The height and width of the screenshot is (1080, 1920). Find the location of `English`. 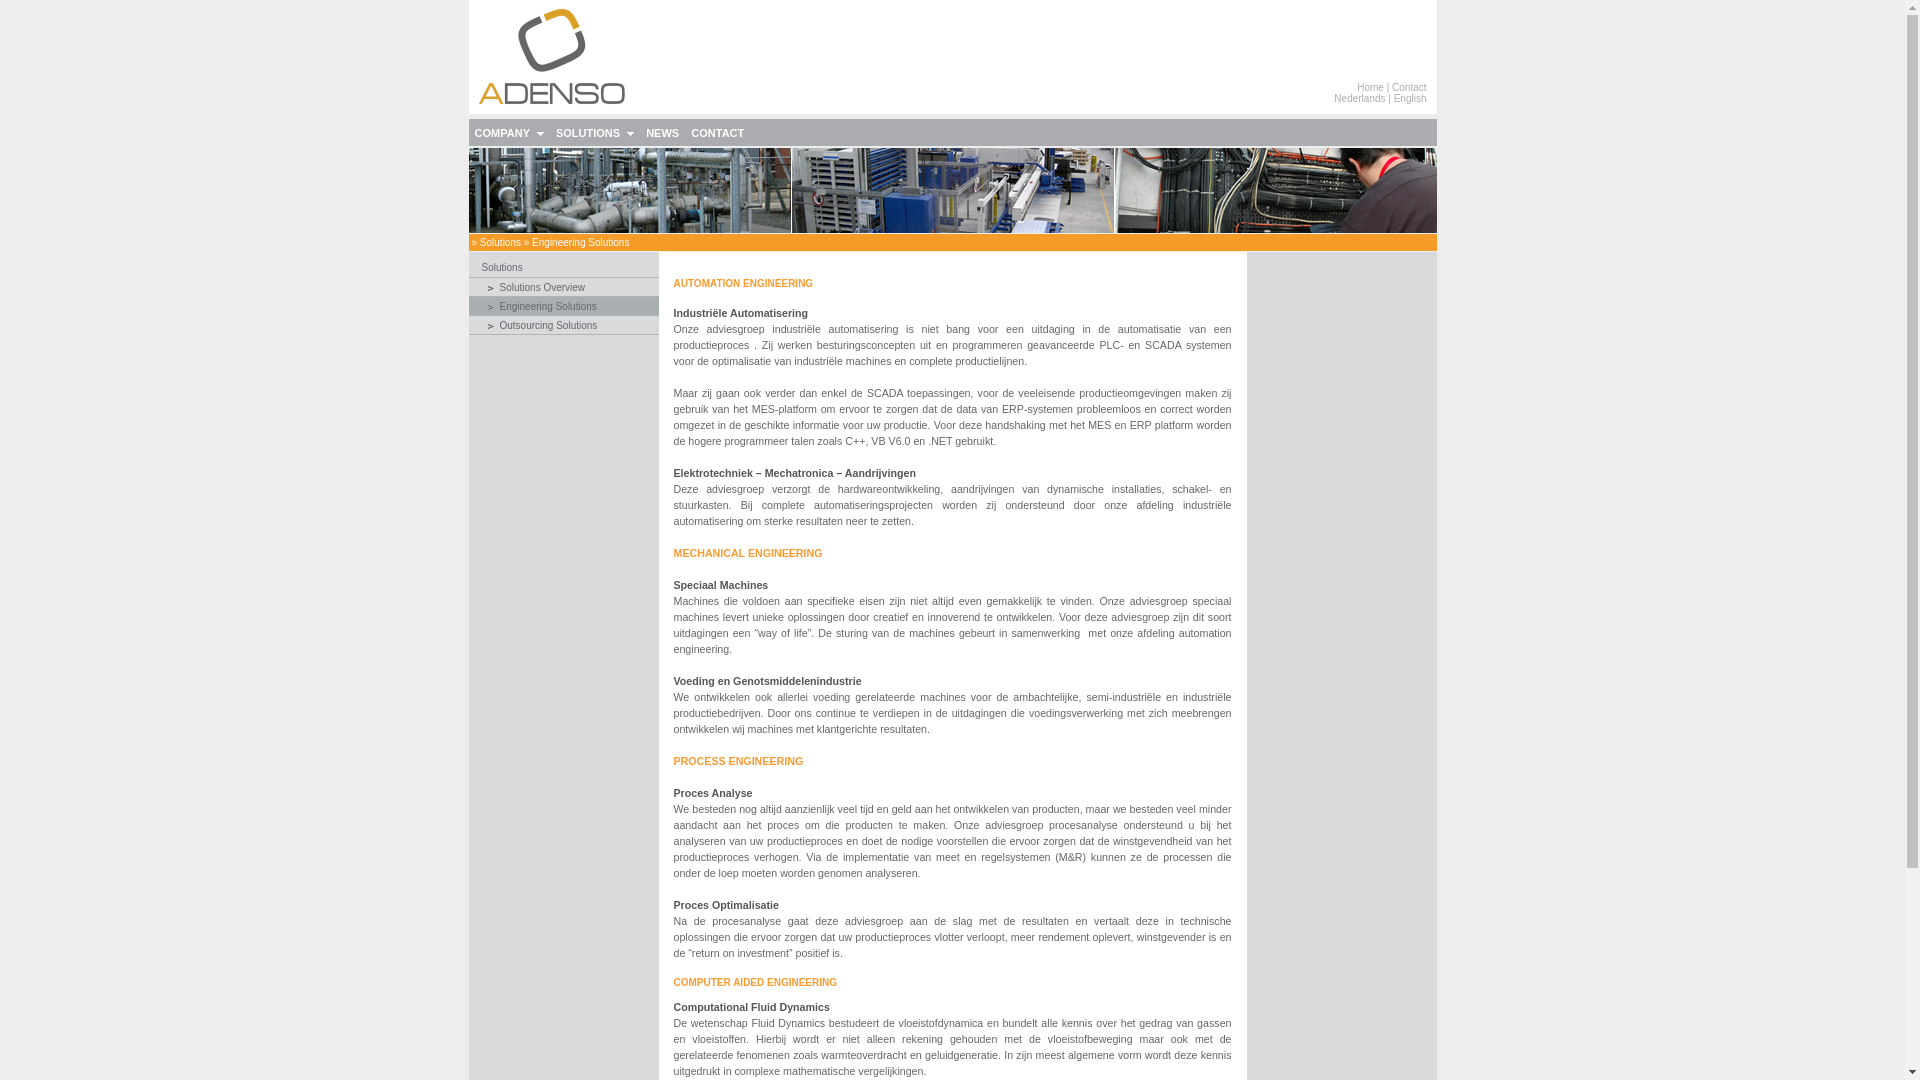

English is located at coordinates (1410, 98).